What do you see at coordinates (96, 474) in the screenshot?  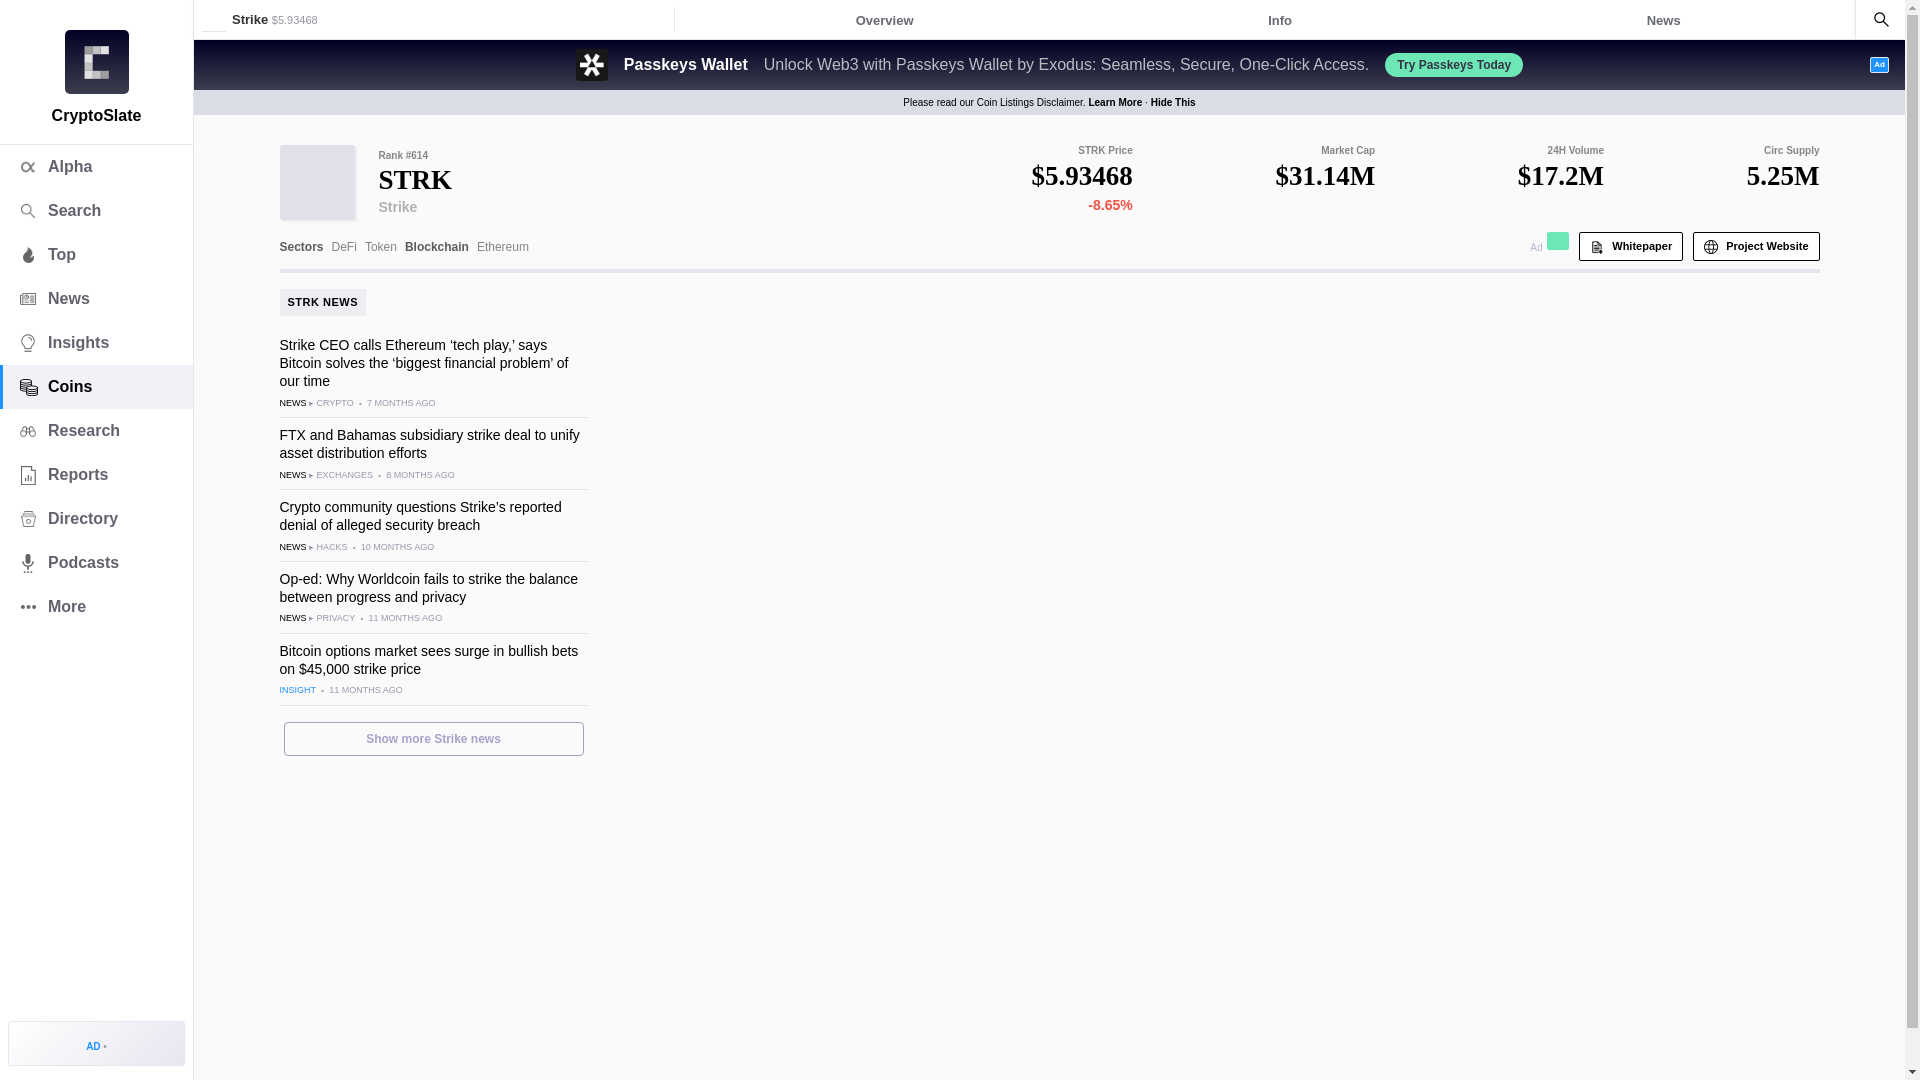 I see `Reports` at bounding box center [96, 474].